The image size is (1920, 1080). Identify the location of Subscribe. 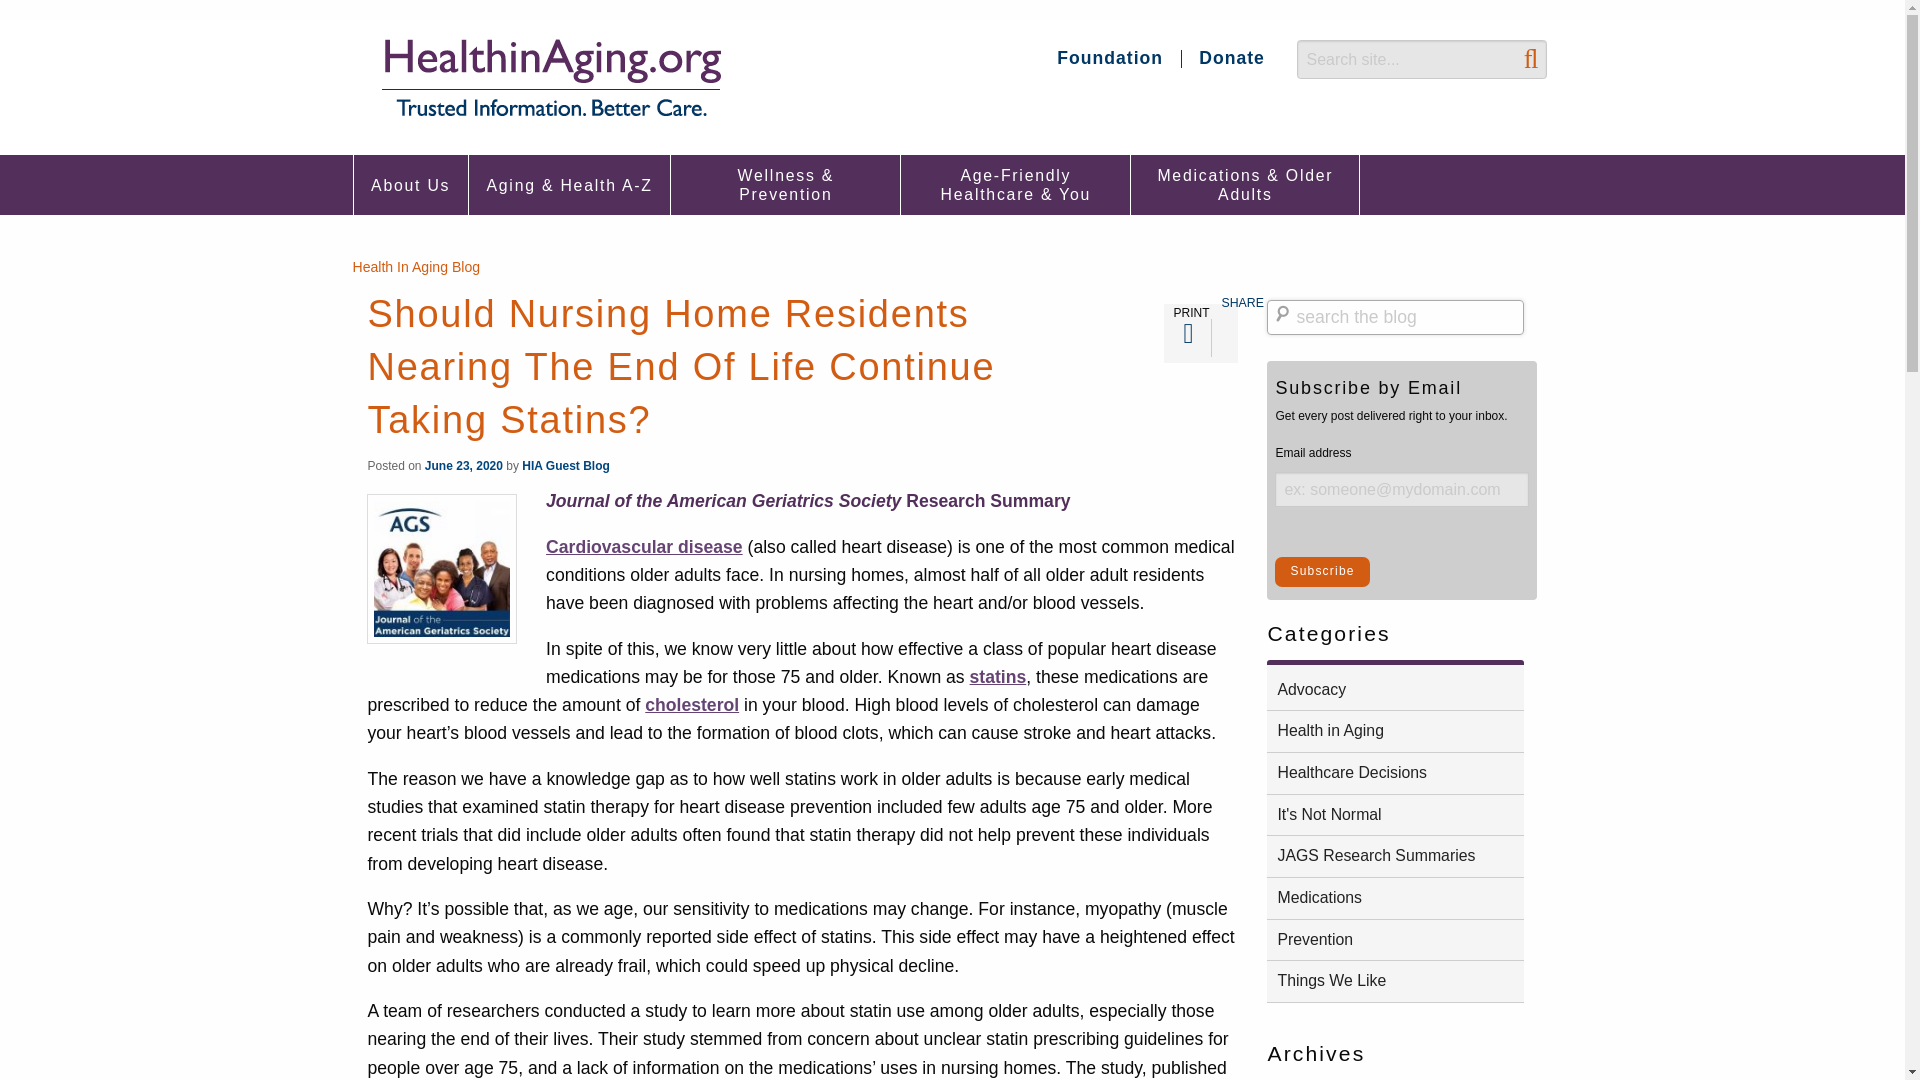
(1321, 572).